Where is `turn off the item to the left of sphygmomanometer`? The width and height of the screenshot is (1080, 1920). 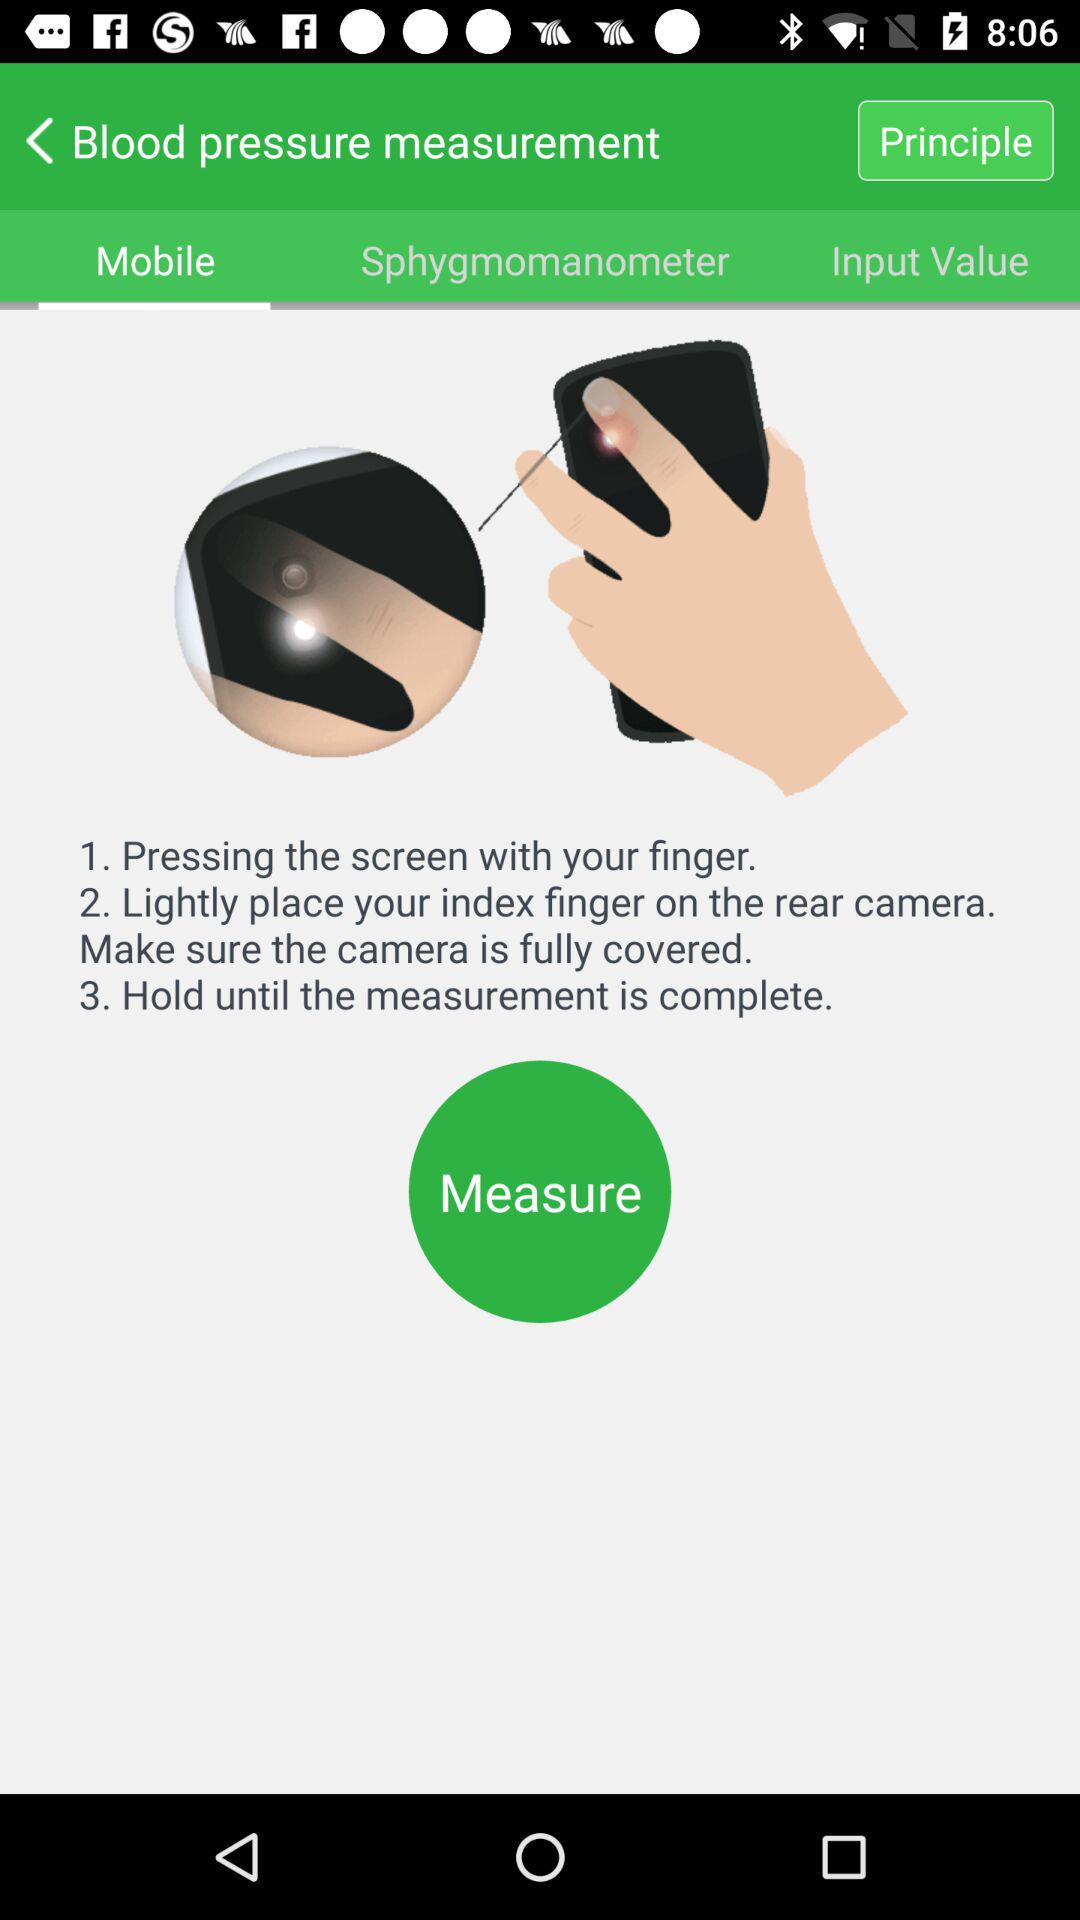
turn off the item to the left of sphygmomanometer is located at coordinates (155, 260).